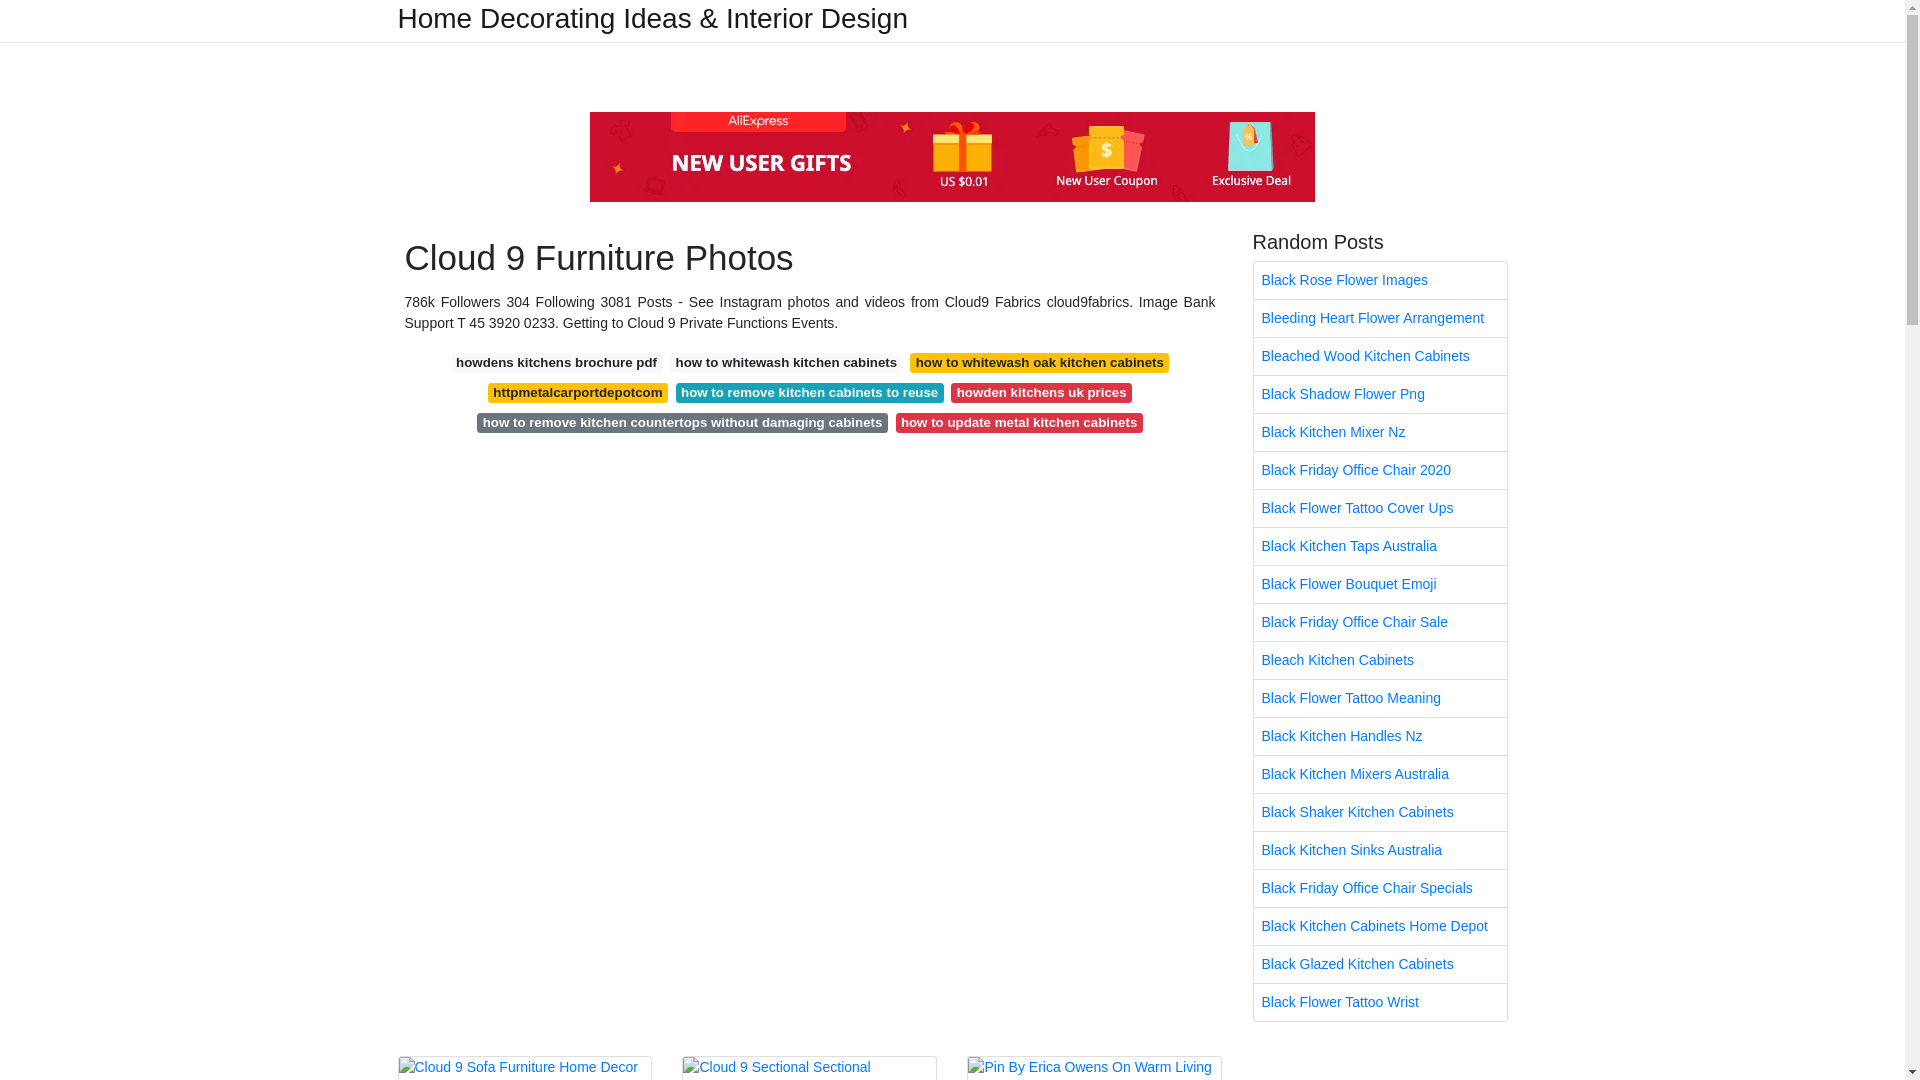 The image size is (1920, 1080). What do you see at coordinates (1380, 394) in the screenshot?
I see `Black Shadow Flower Png` at bounding box center [1380, 394].